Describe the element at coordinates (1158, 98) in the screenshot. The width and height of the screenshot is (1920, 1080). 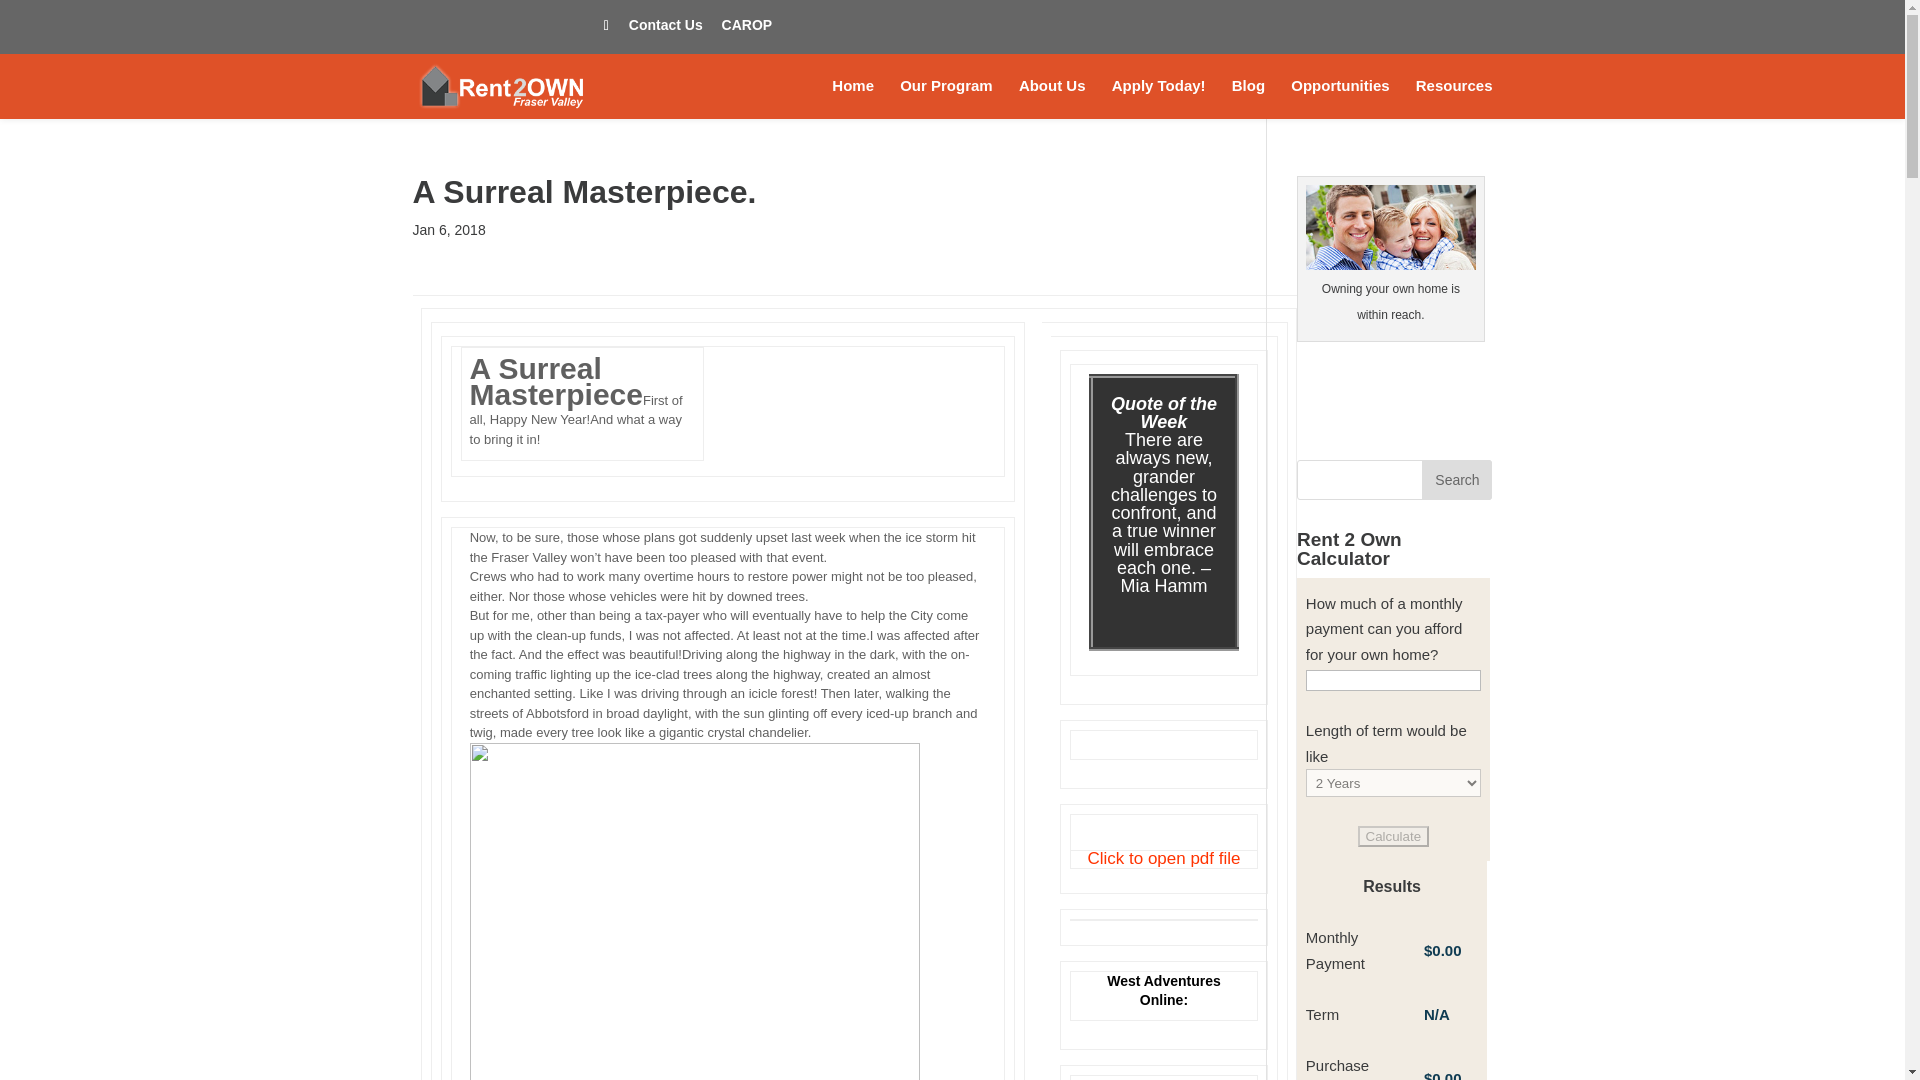
I see `Apply Today!` at that location.